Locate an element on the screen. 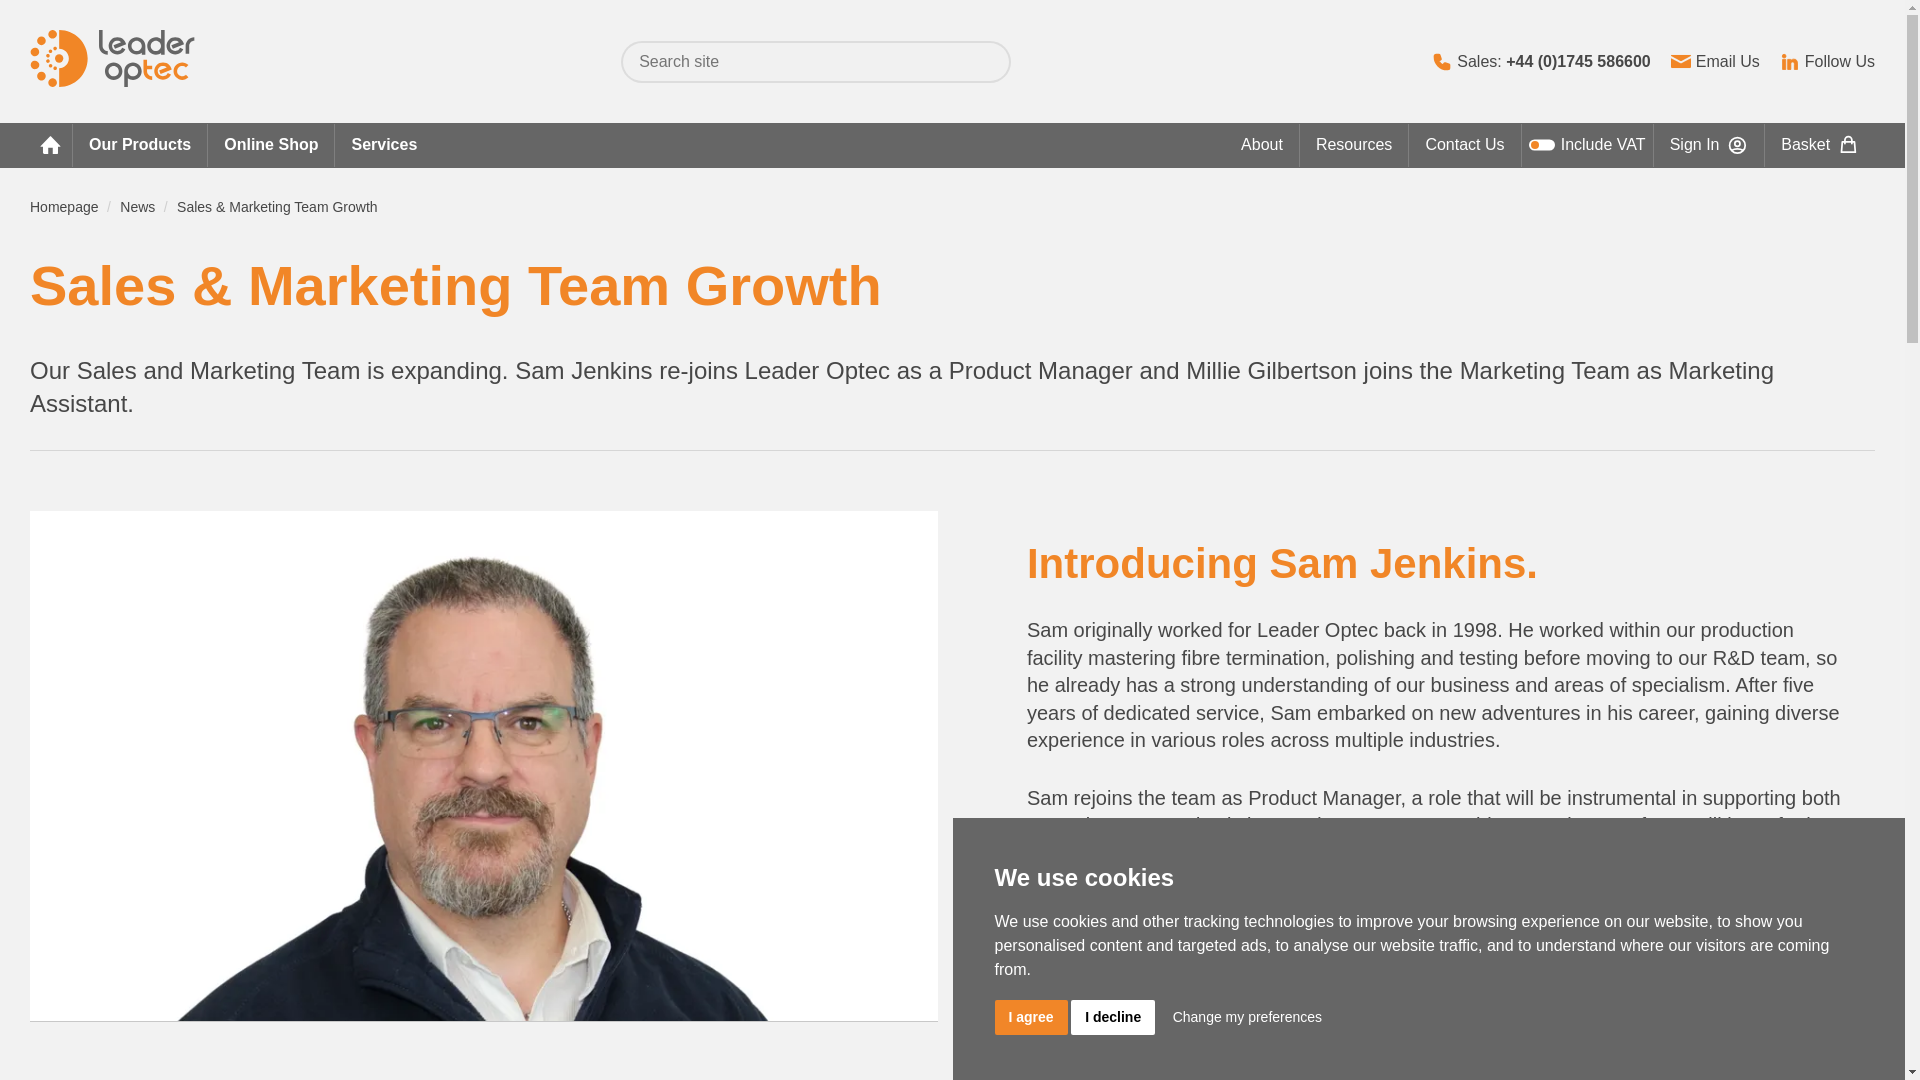  Follow Us is located at coordinates (1827, 60).